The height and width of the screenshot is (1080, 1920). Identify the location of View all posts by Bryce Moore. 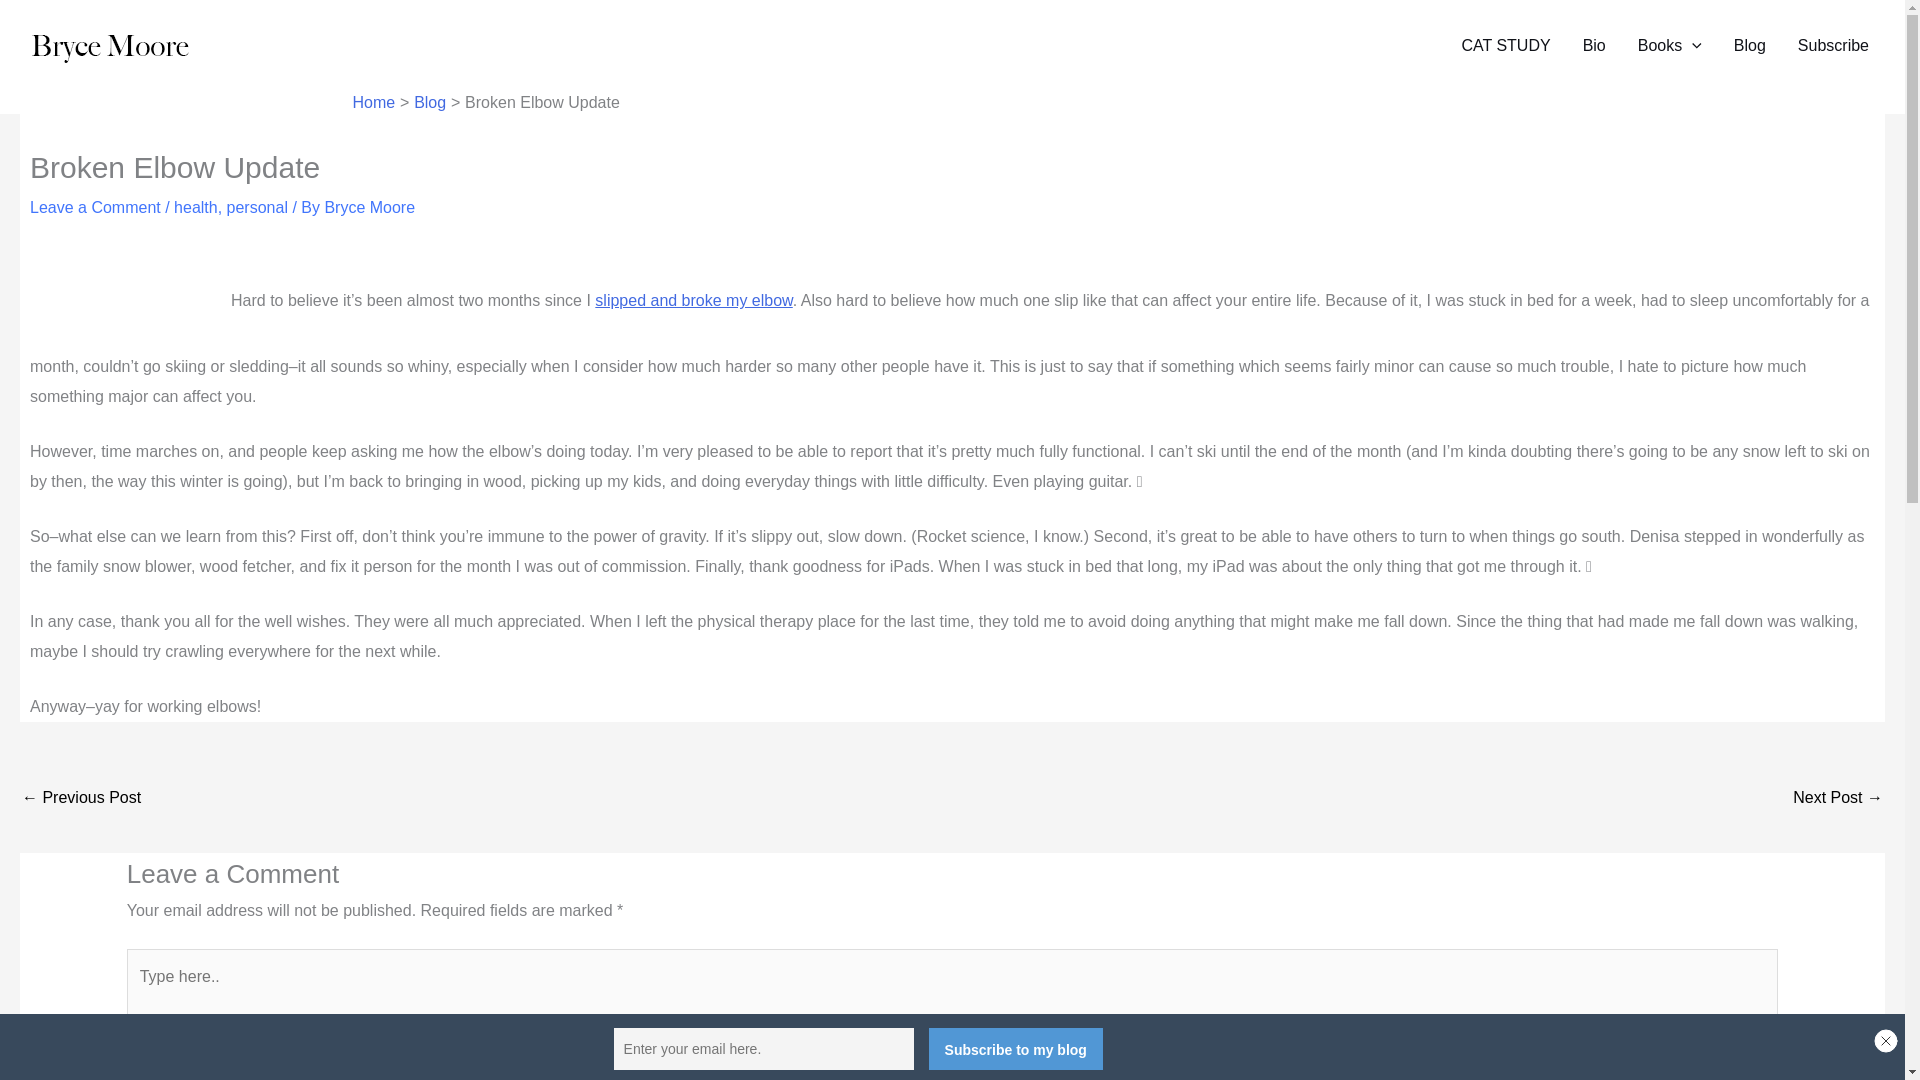
(369, 207).